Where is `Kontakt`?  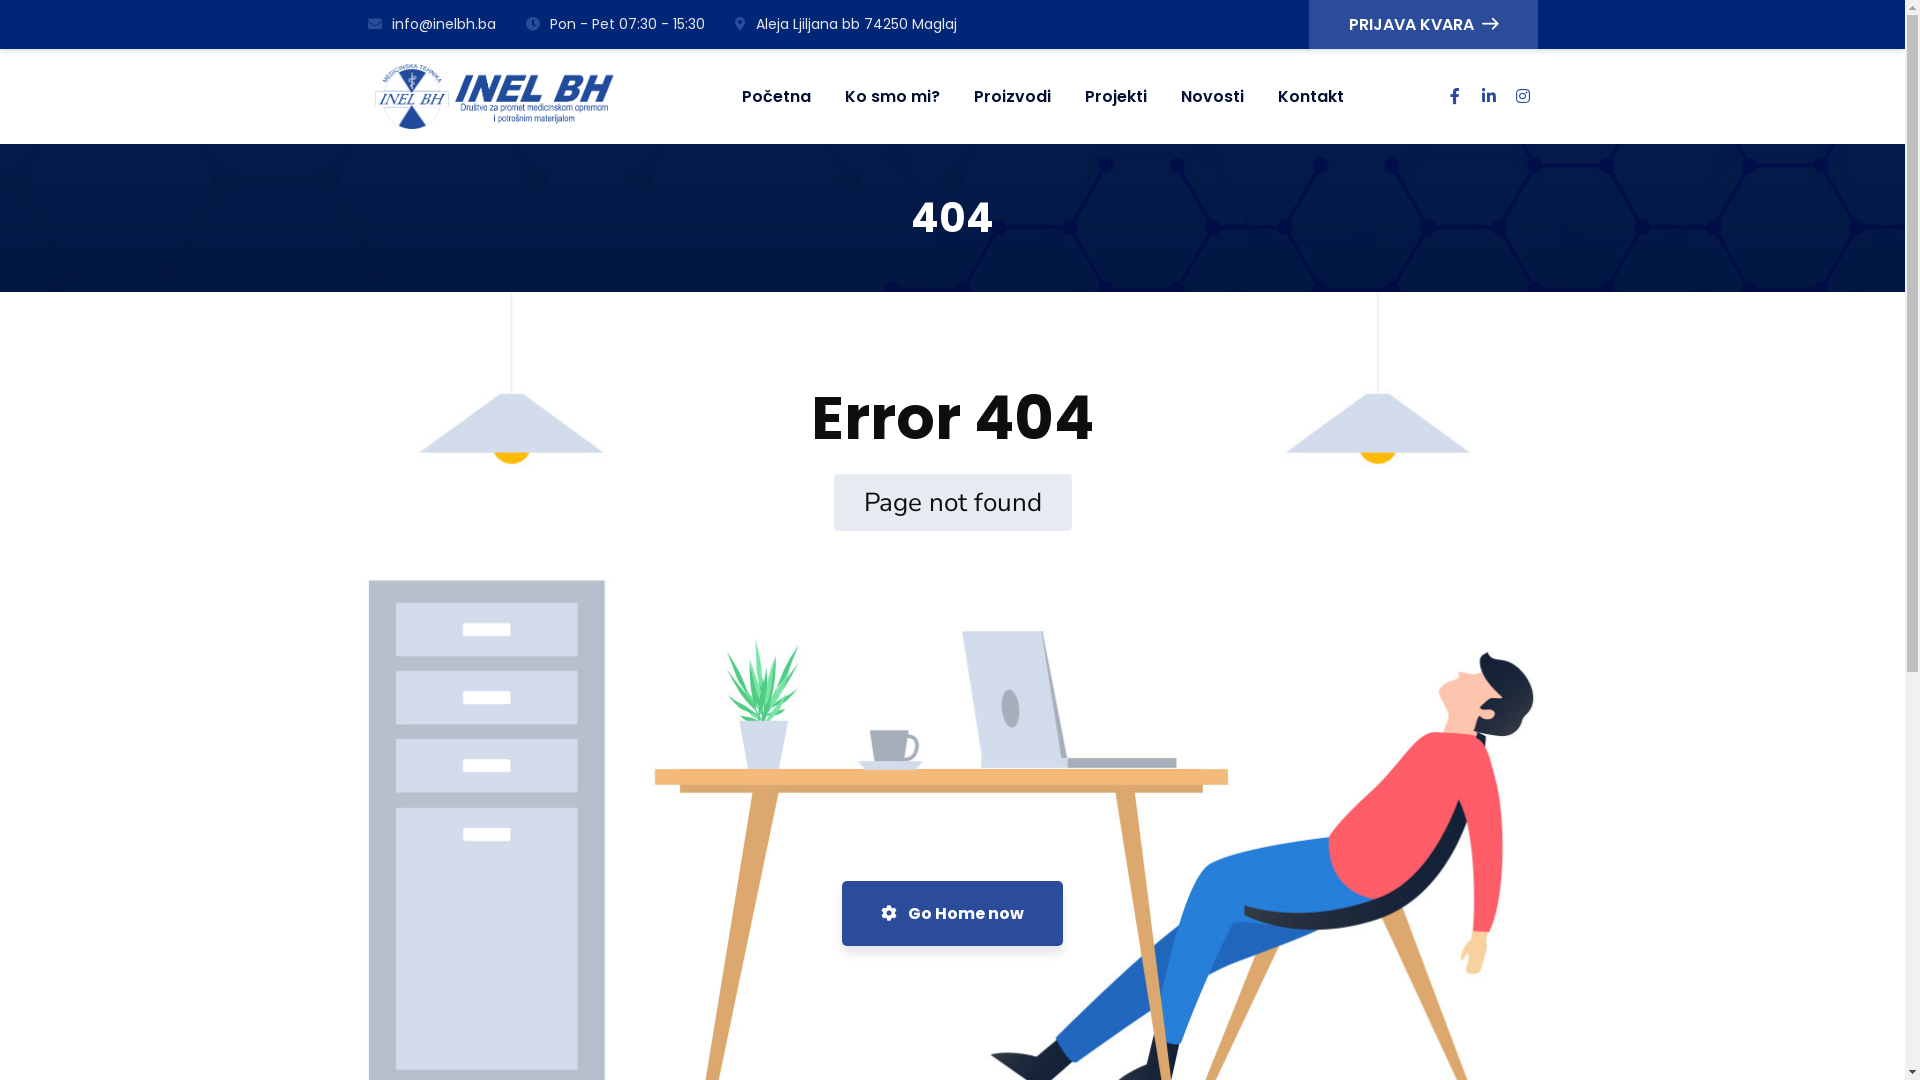
Kontakt is located at coordinates (1300, 935).